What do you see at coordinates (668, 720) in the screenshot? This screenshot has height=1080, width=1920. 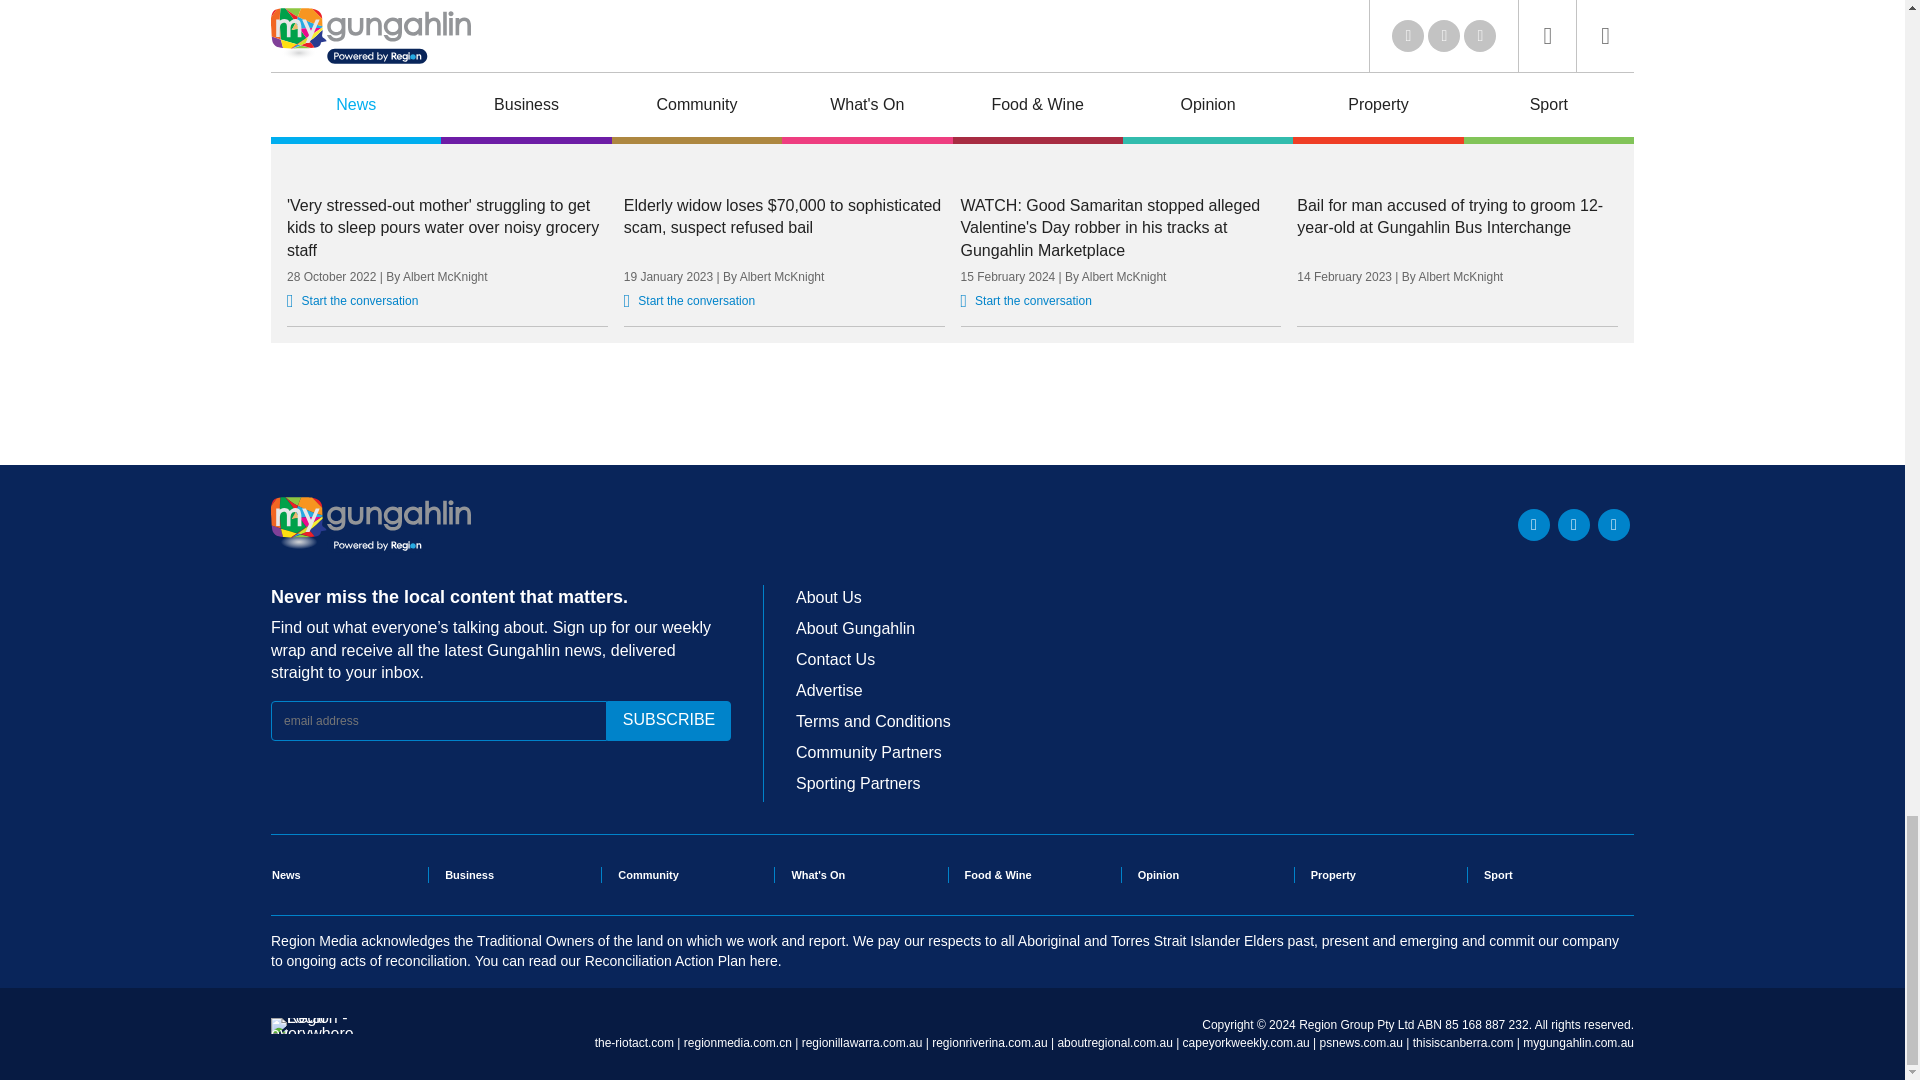 I see `subscribe` at bounding box center [668, 720].